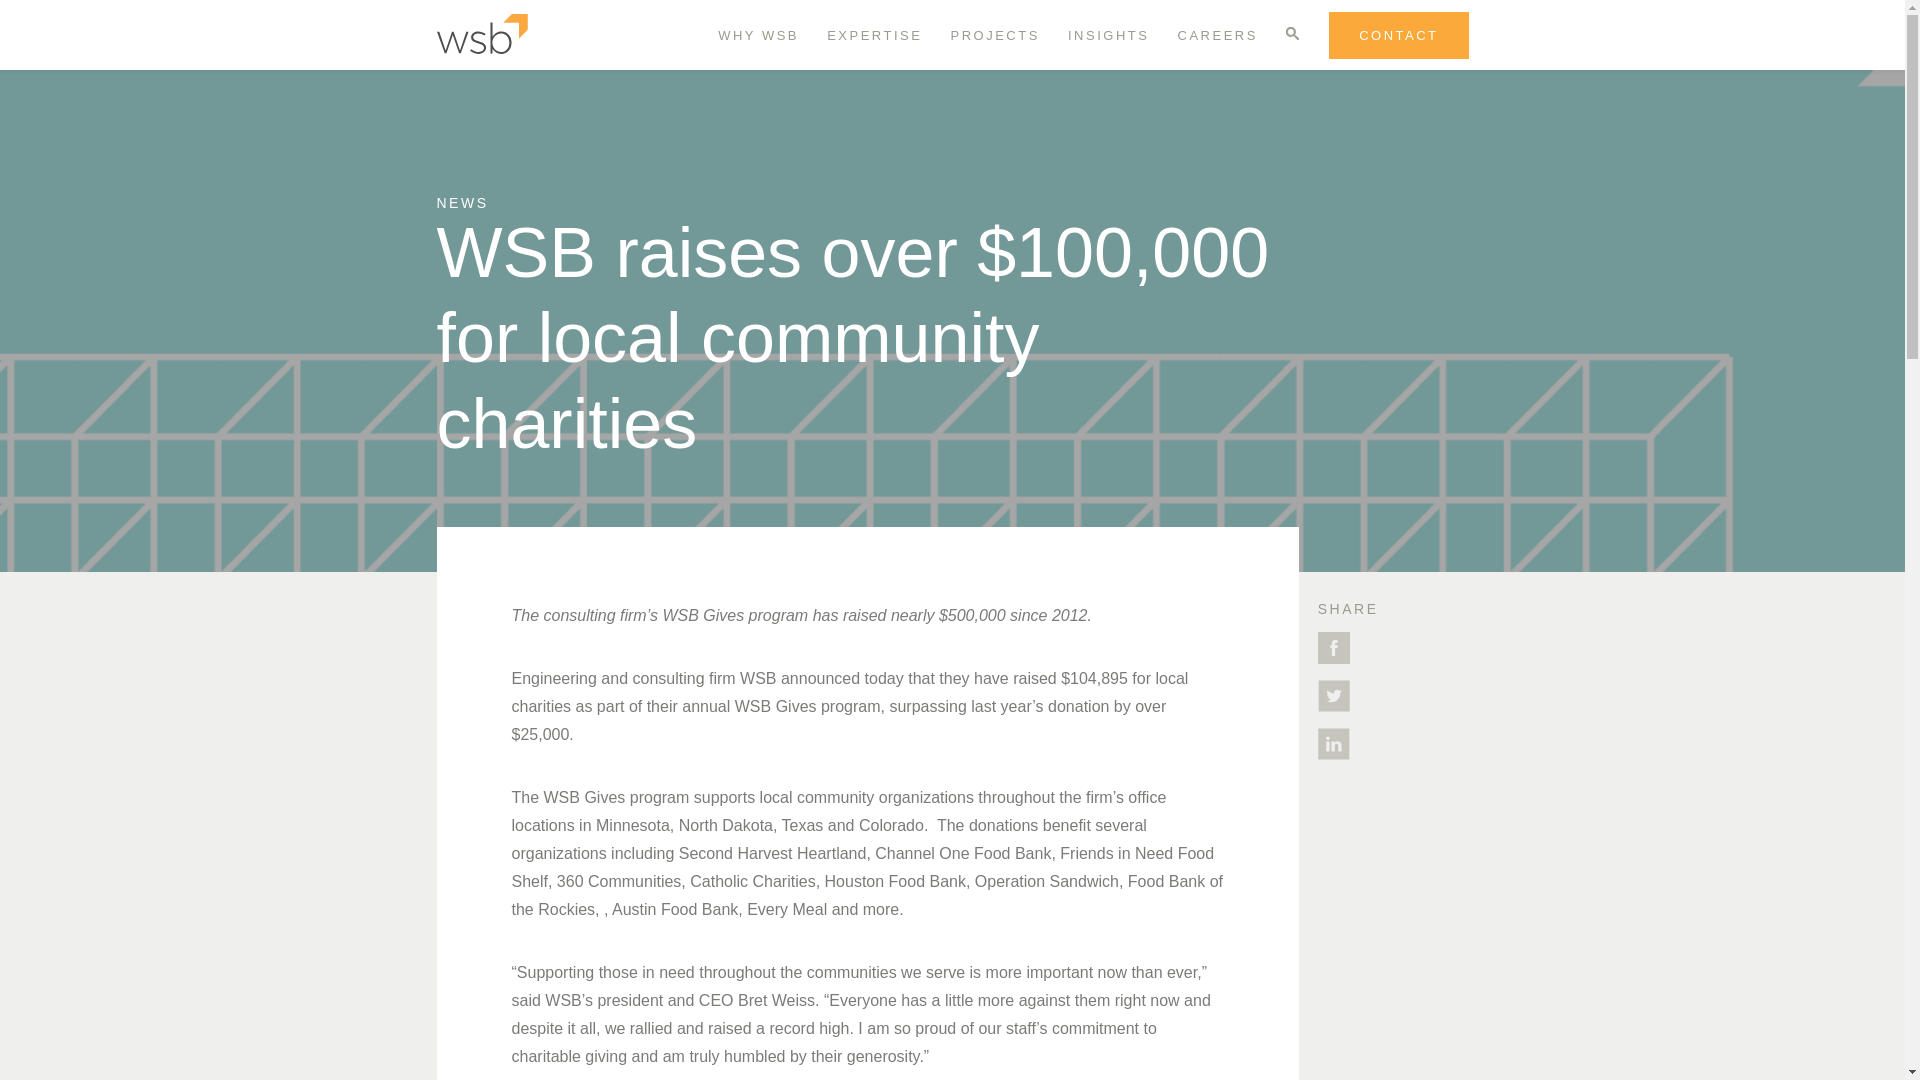 Image resolution: width=1920 pixels, height=1080 pixels. I want to click on EXPERTISE, so click(874, 36).